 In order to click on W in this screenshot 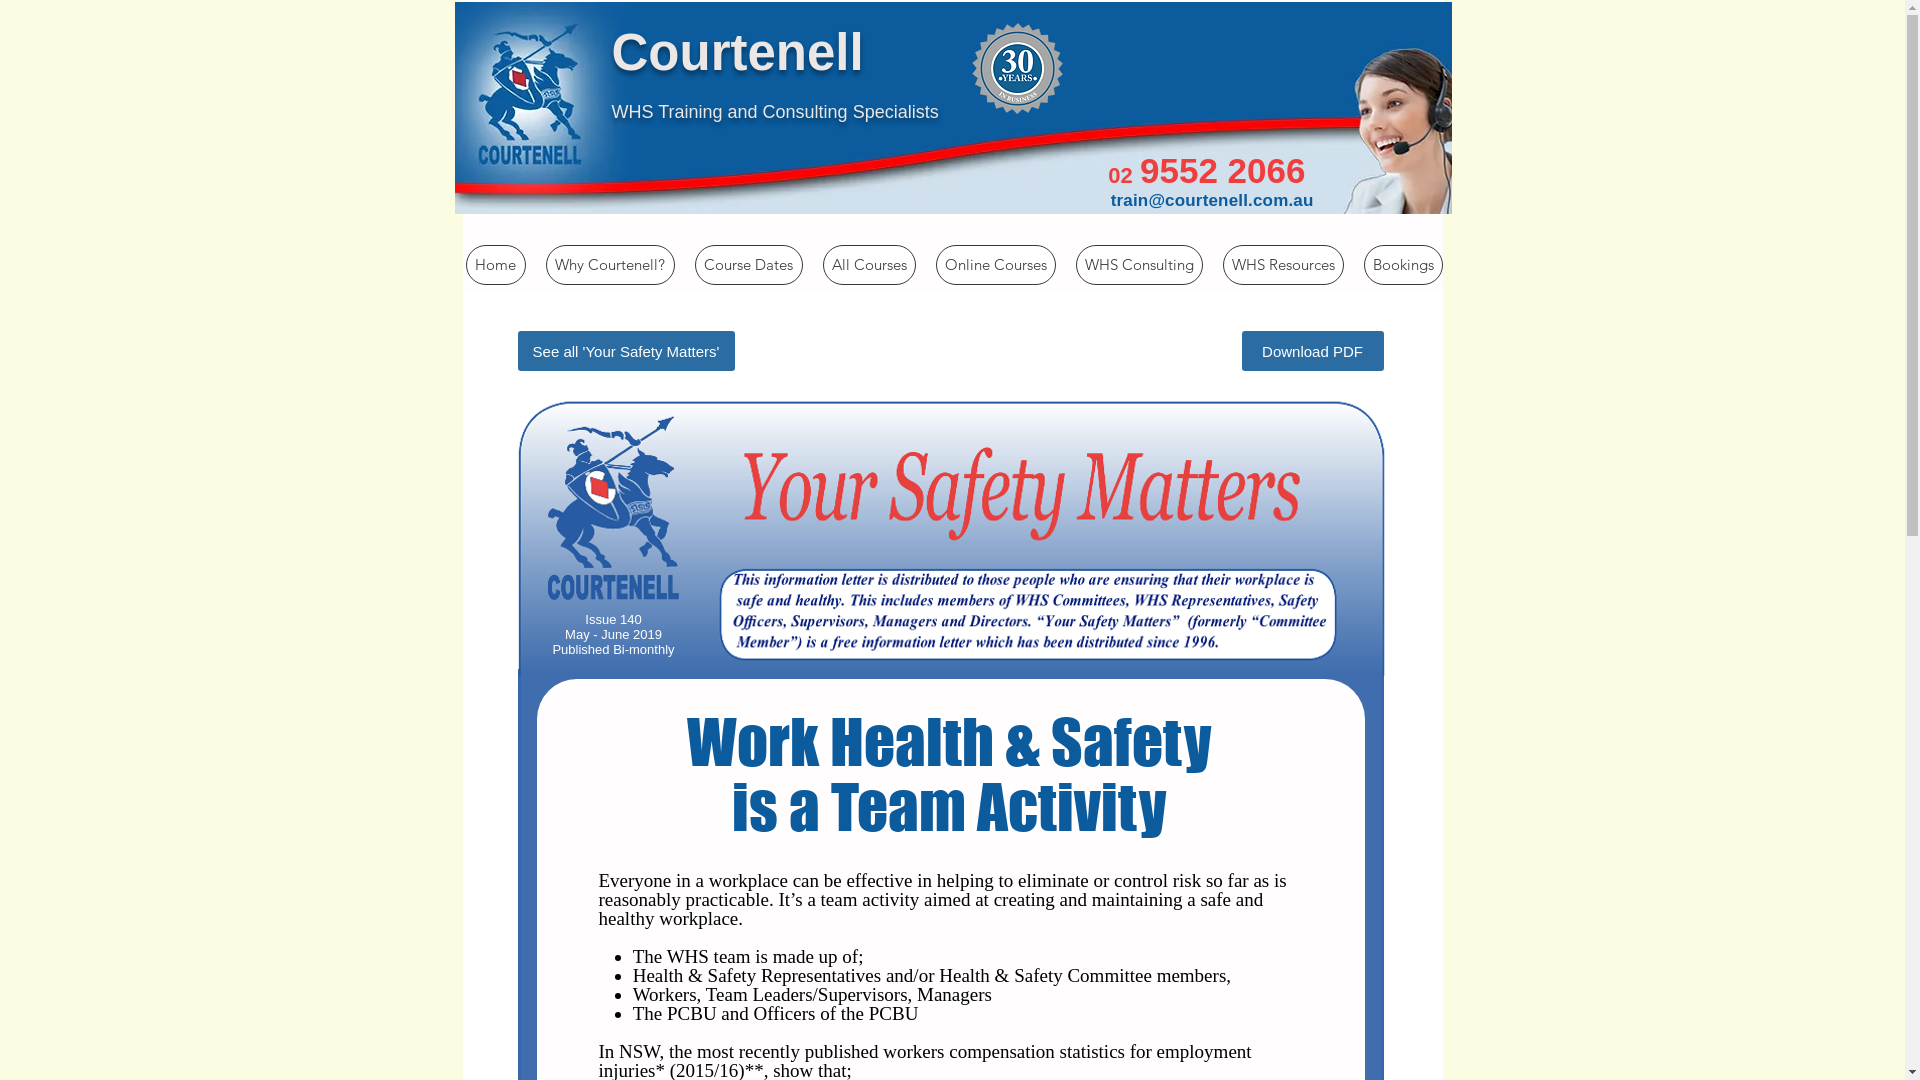, I will do `click(620, 112)`.